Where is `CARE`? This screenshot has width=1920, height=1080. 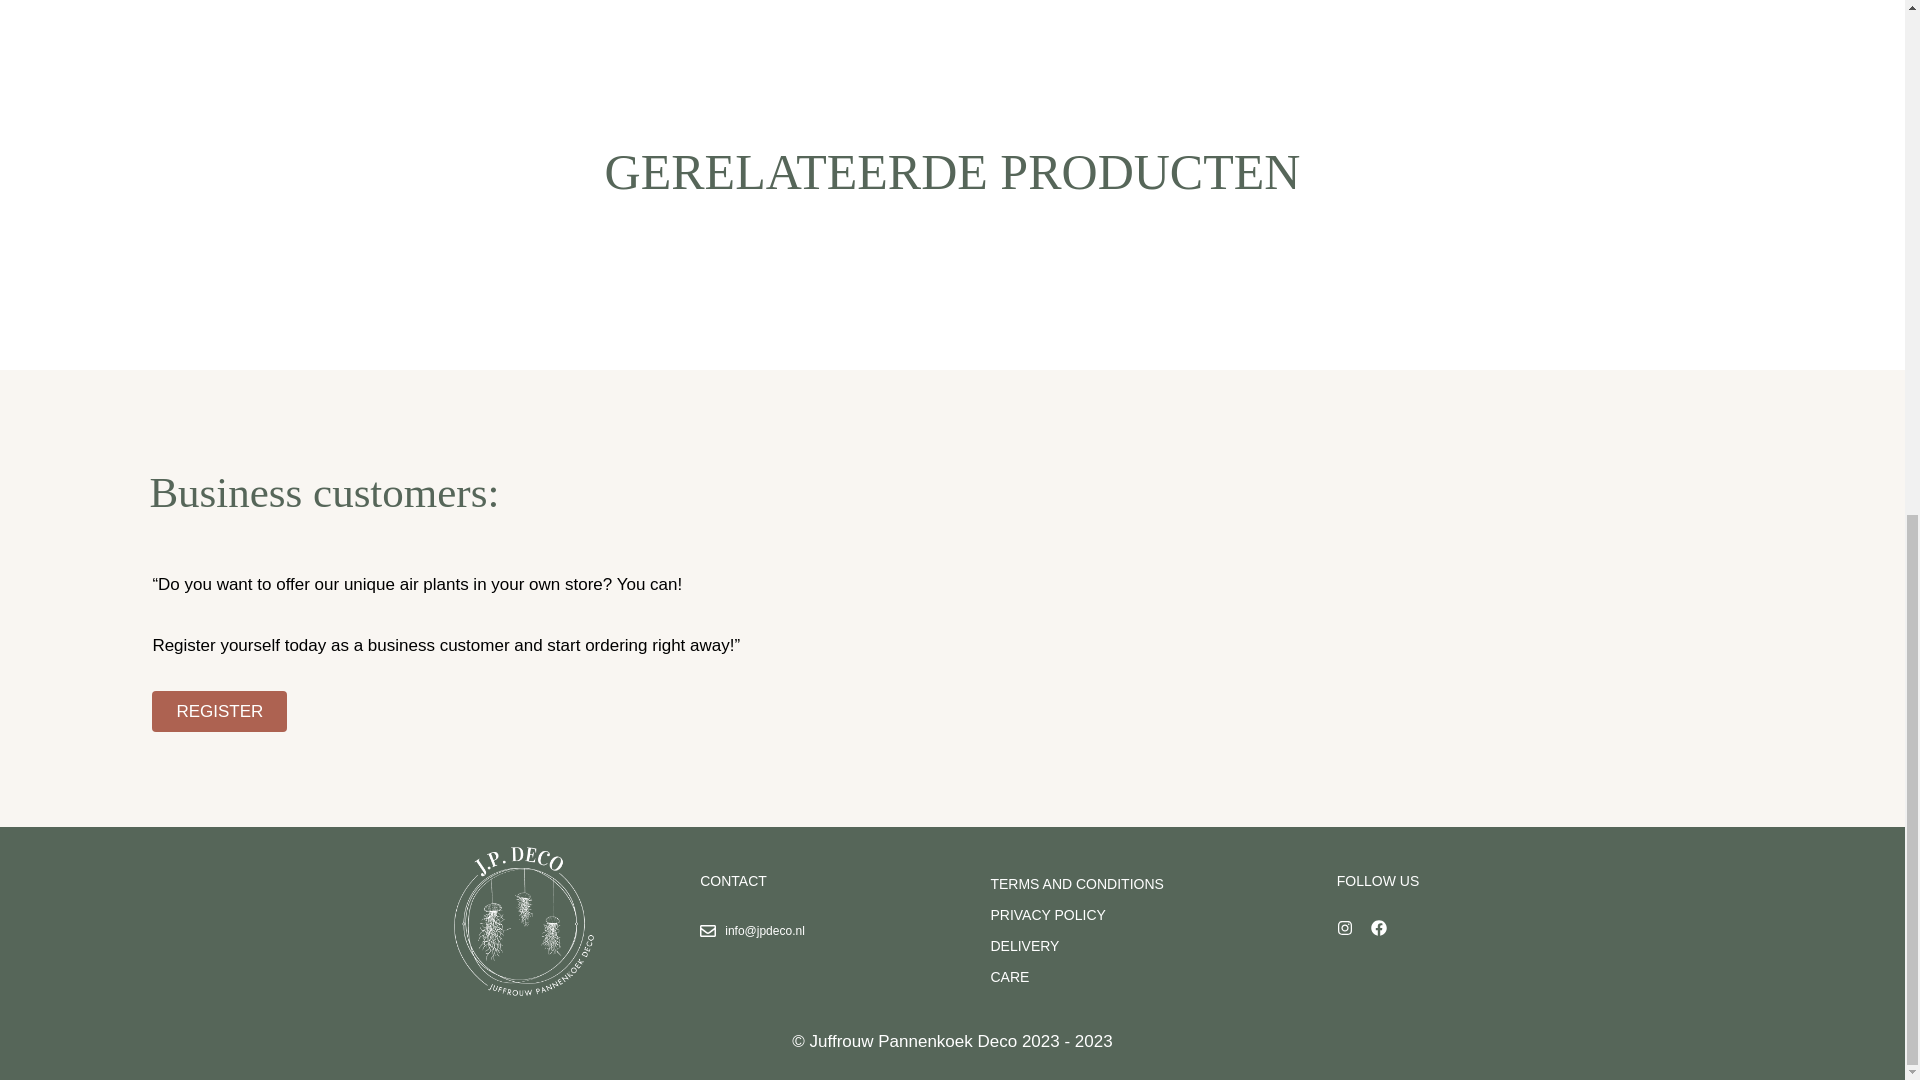
CARE is located at coordinates (1076, 978).